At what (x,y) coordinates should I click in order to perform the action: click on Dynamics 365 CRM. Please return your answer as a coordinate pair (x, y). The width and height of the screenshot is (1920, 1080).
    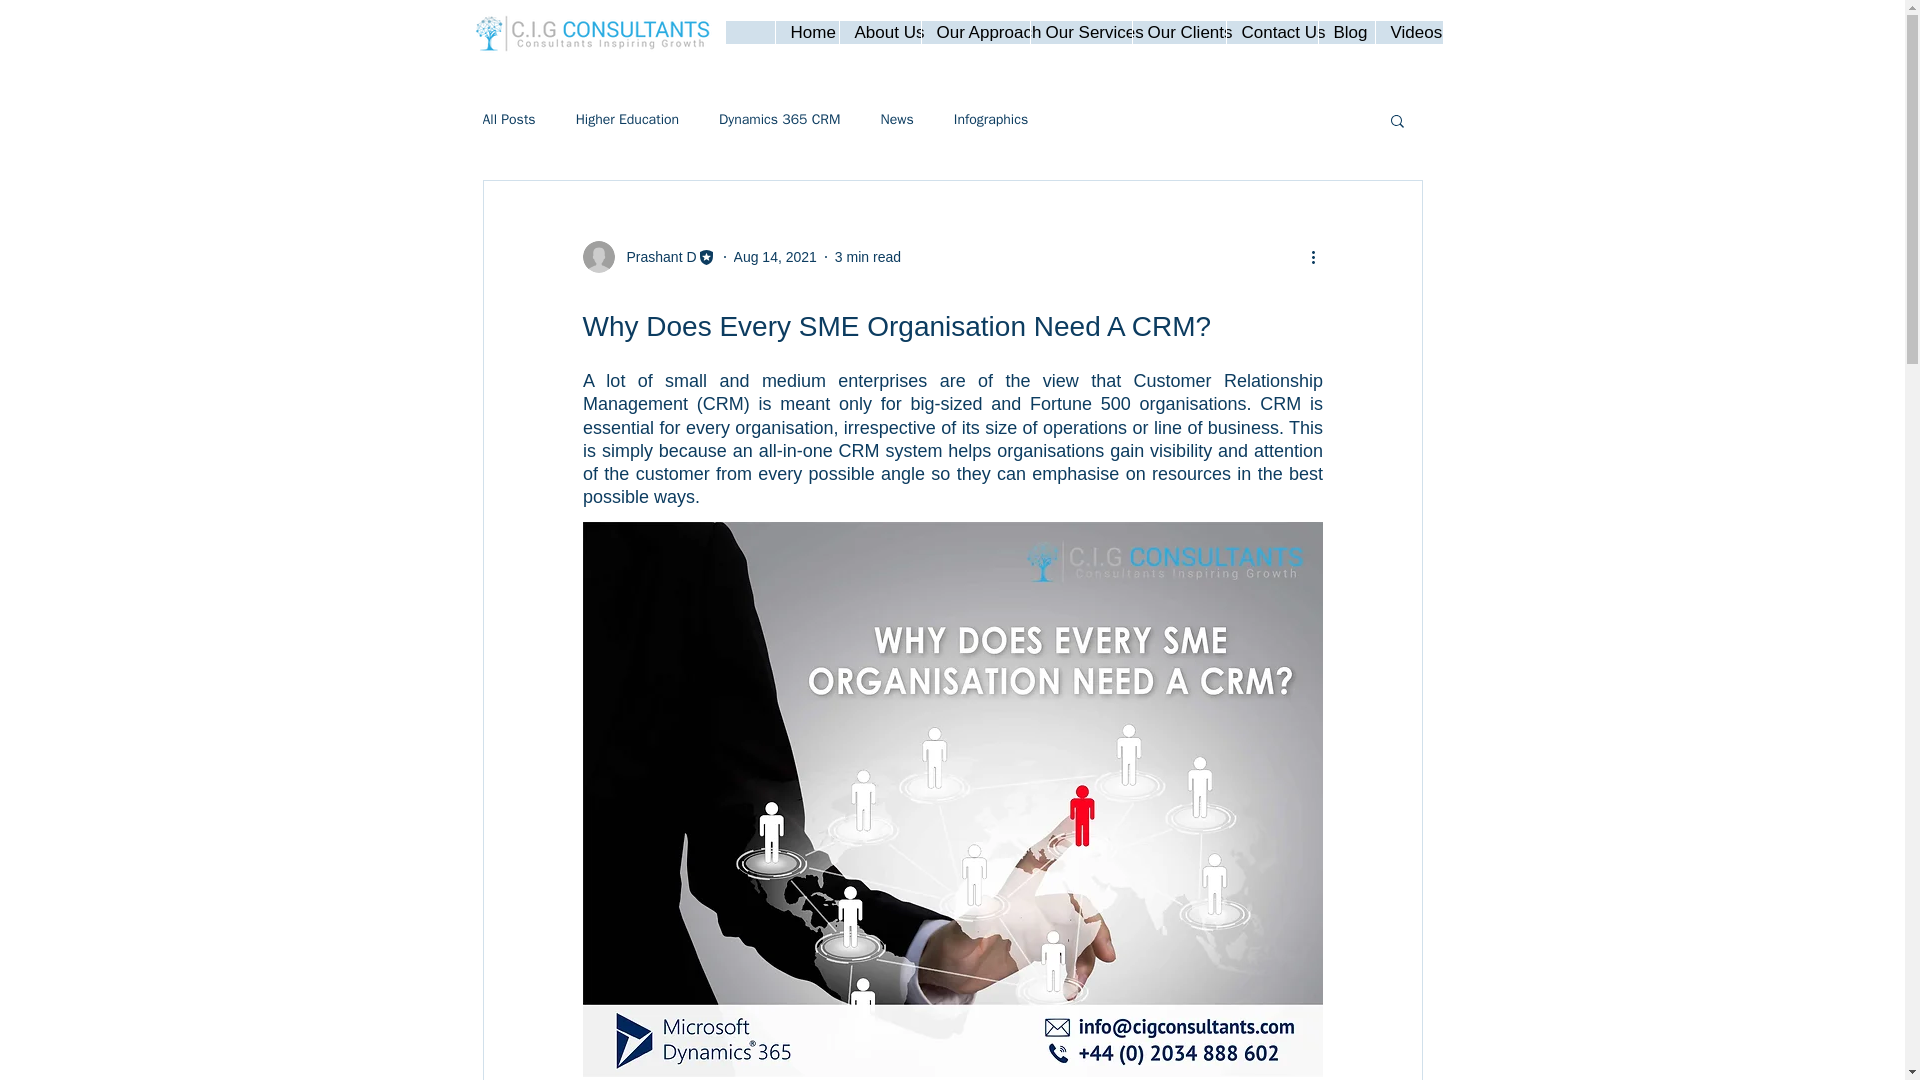
    Looking at the image, I should click on (779, 120).